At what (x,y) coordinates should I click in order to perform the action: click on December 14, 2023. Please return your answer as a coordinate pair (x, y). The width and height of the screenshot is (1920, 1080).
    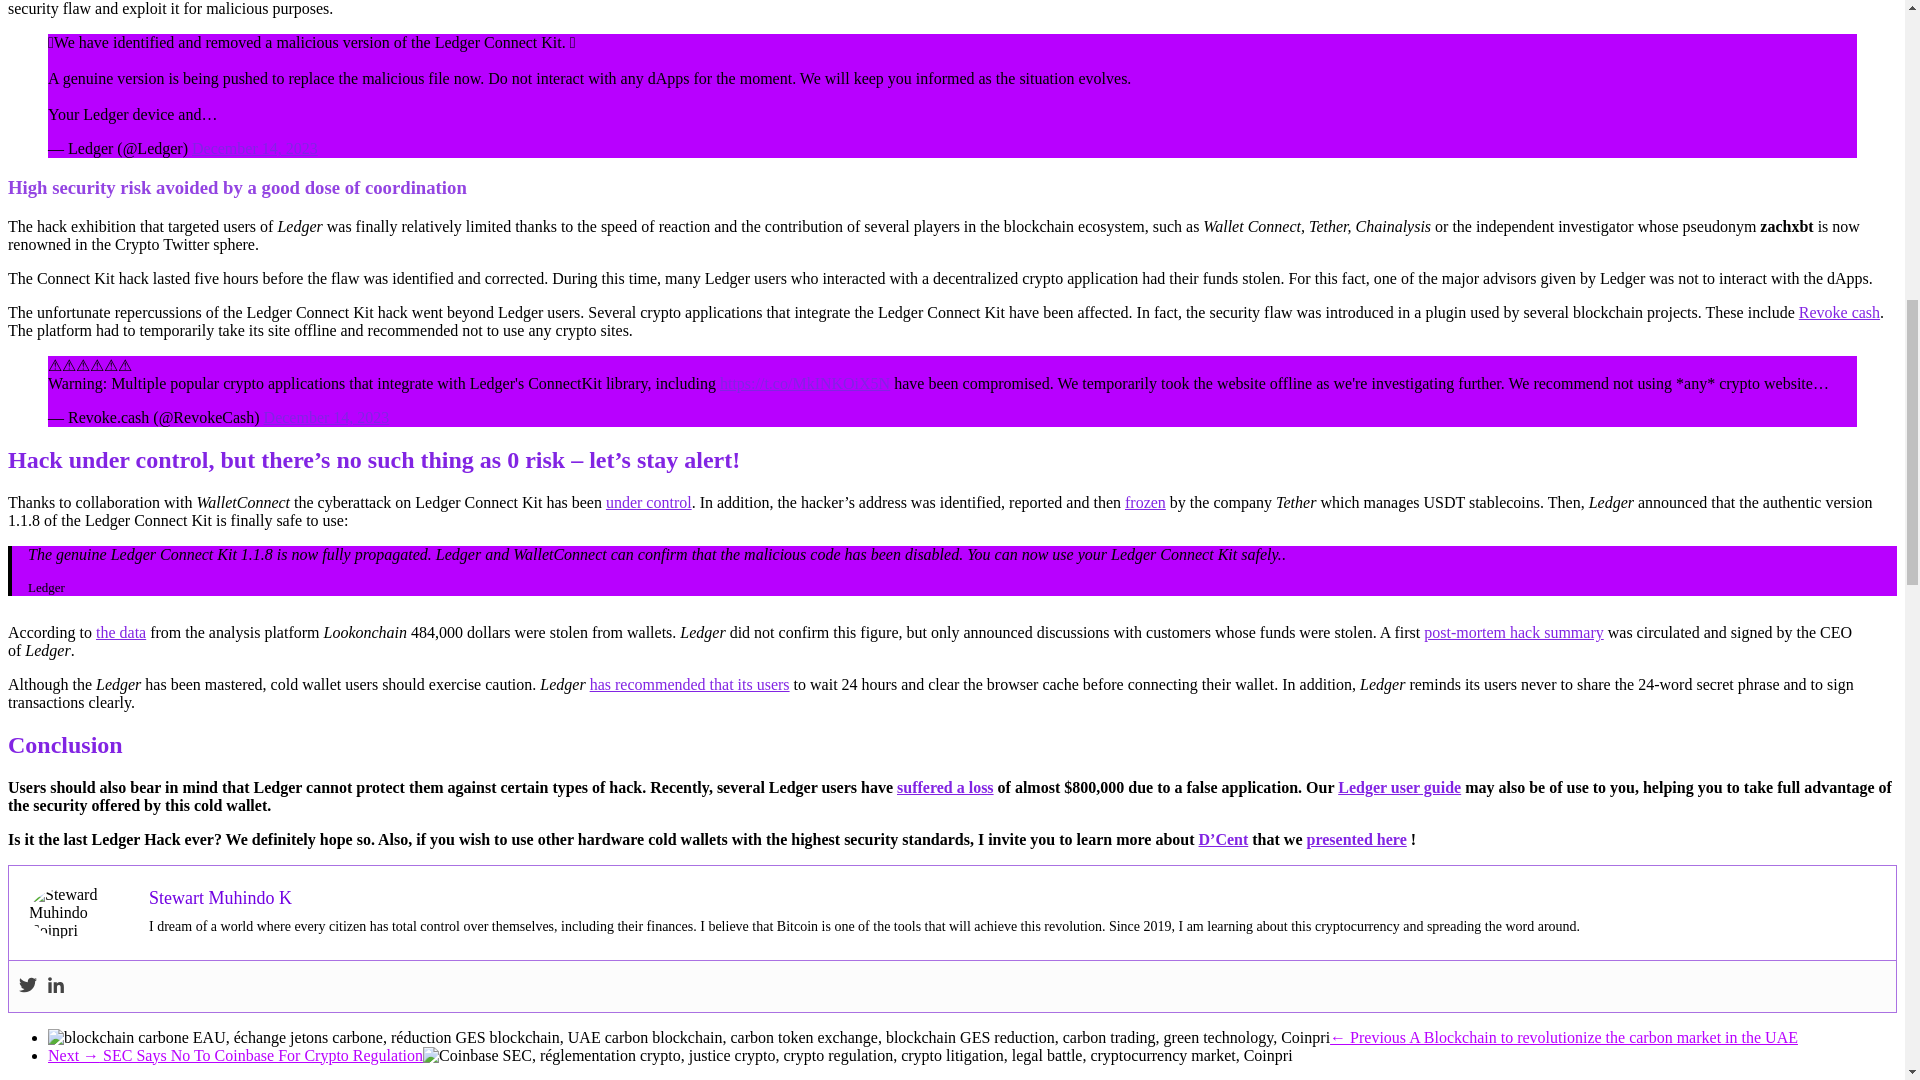
    Looking at the image, I should click on (255, 148).